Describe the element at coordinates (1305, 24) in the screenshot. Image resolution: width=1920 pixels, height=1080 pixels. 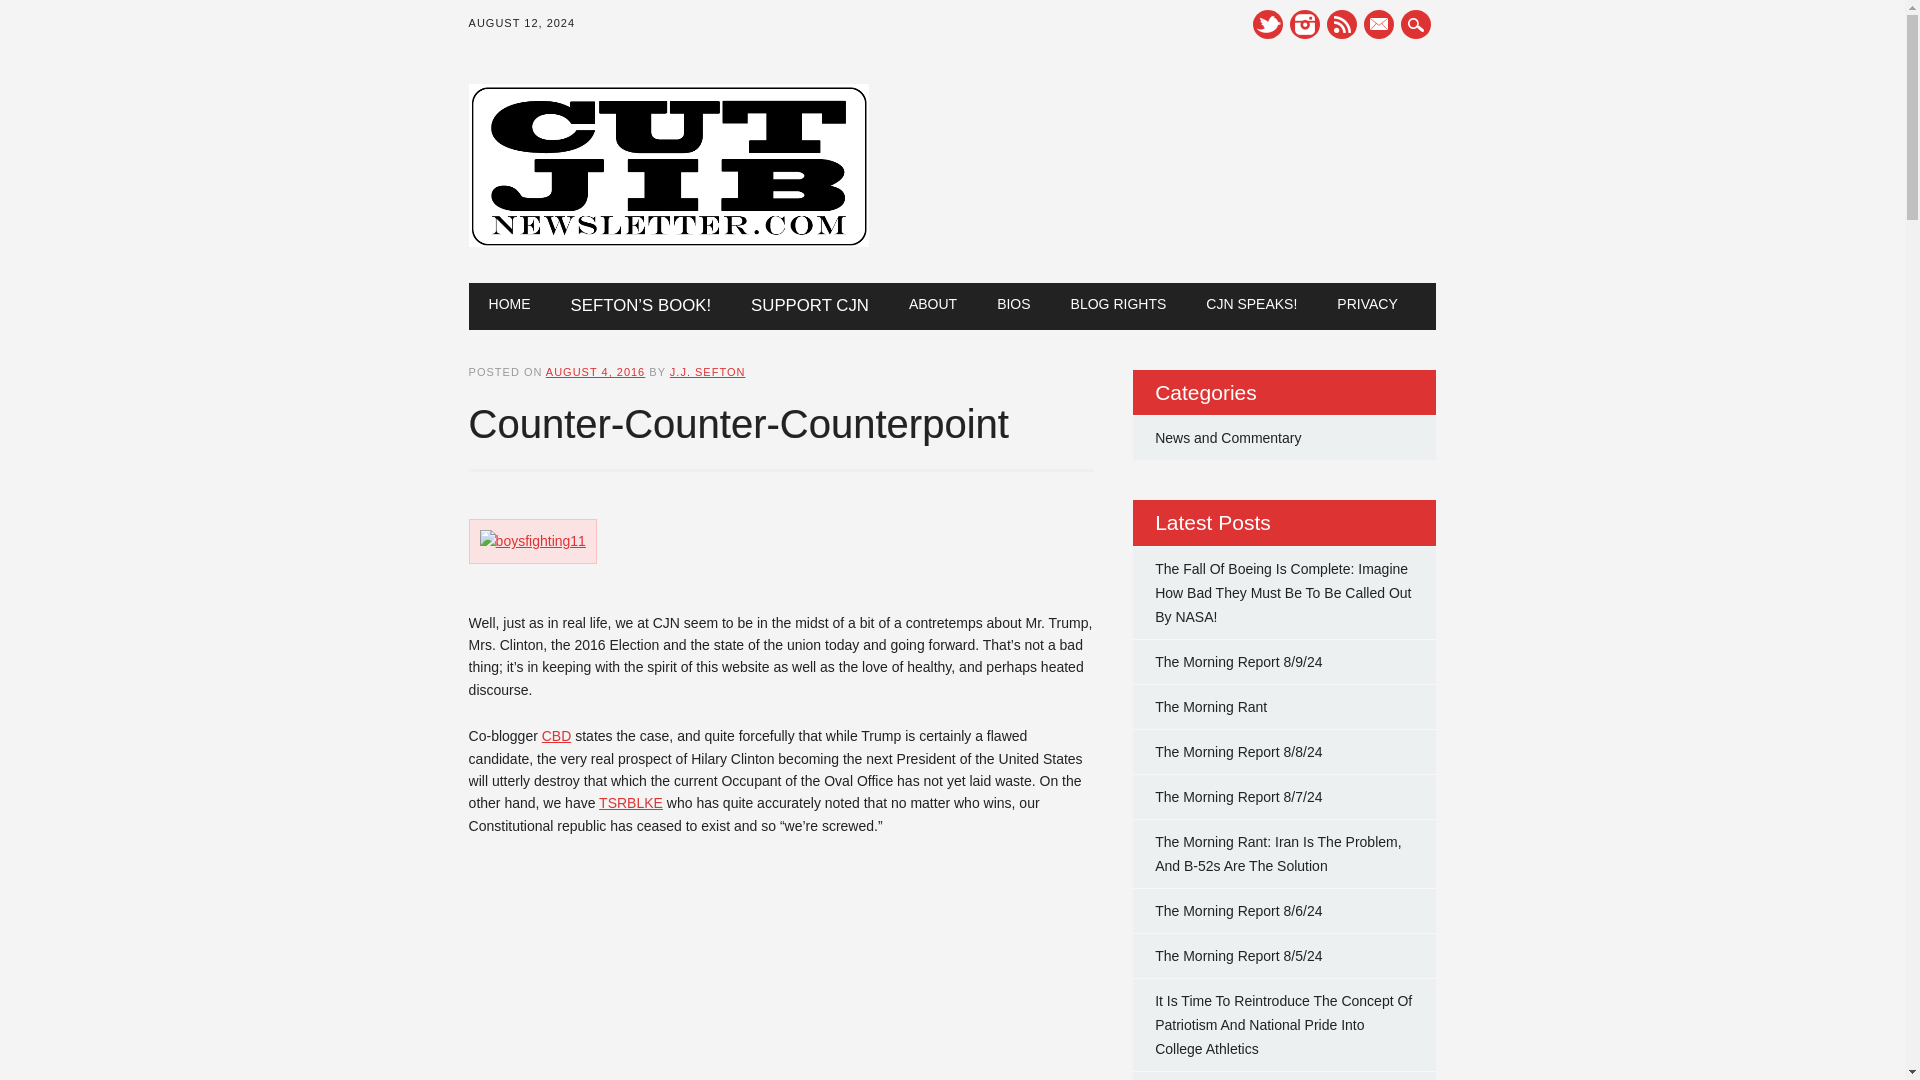
I see `Instagram` at that location.